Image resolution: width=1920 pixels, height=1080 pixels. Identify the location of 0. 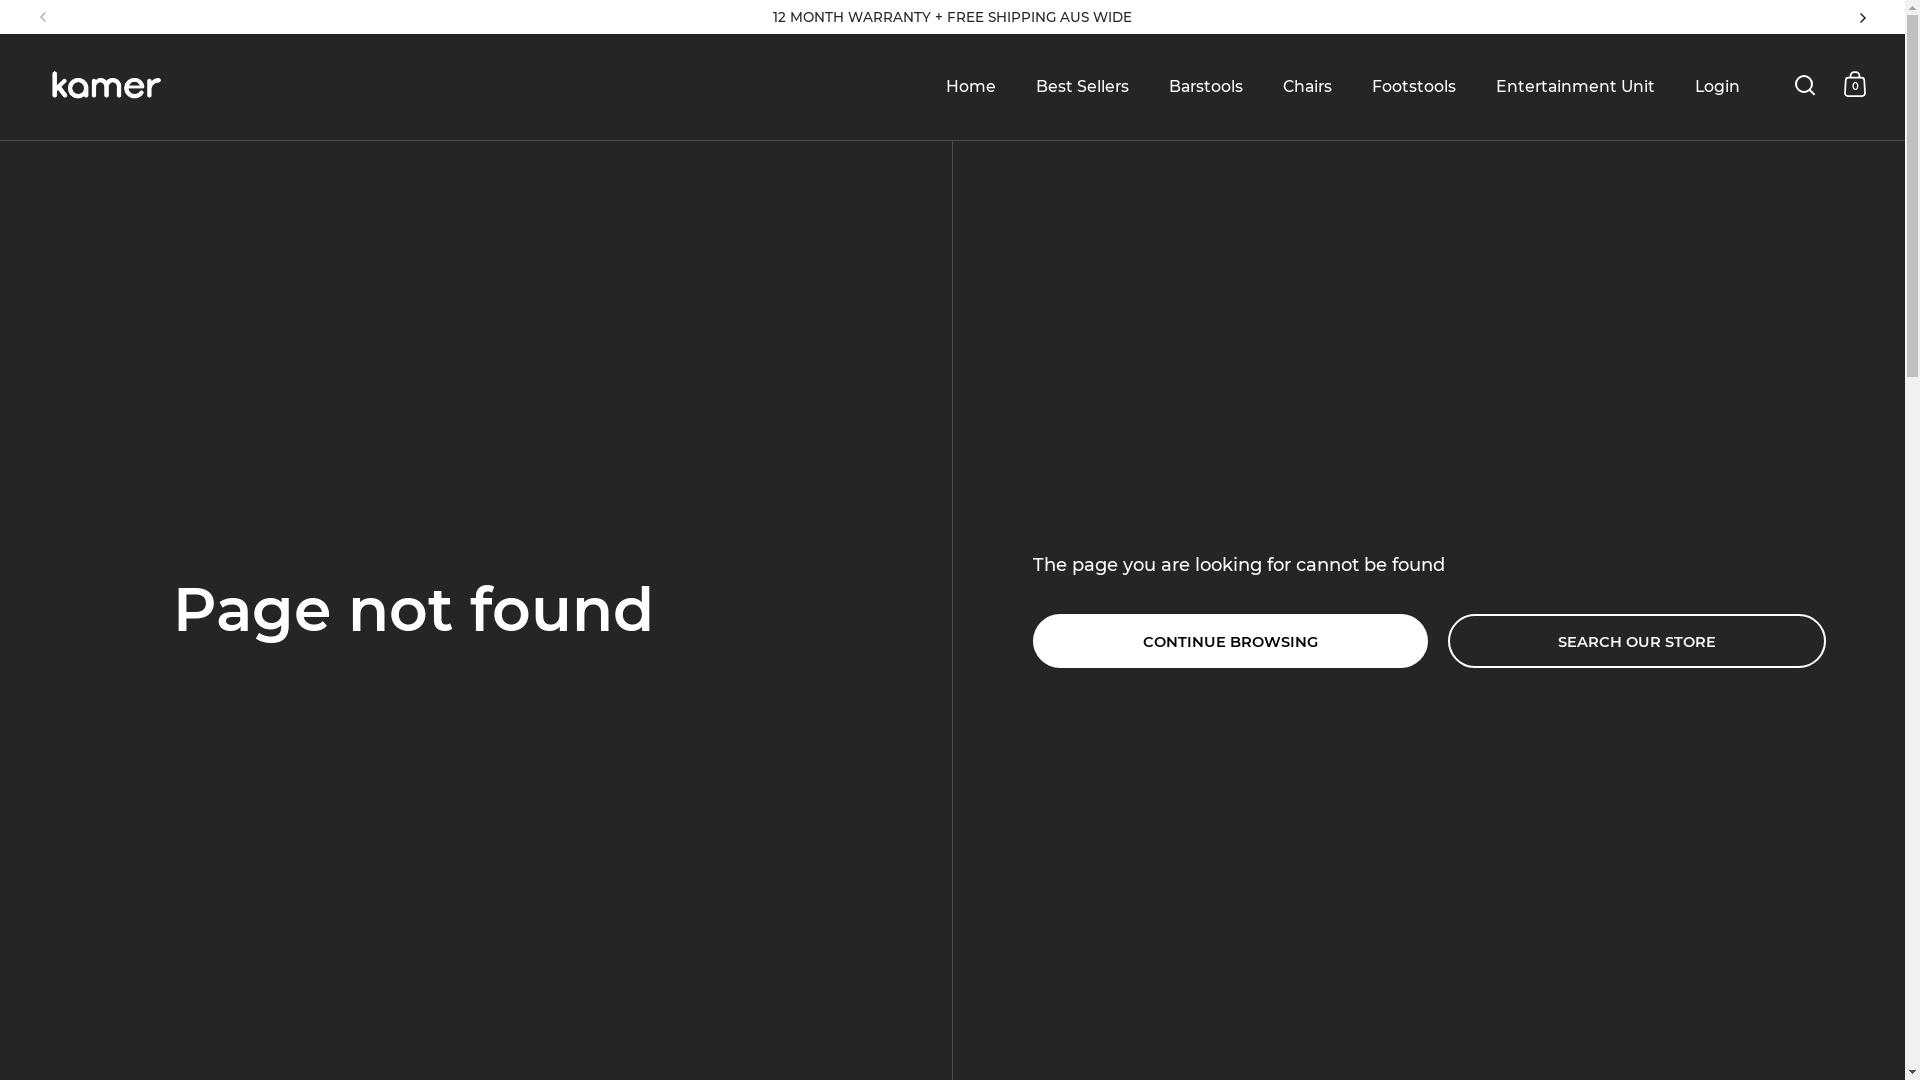
(1855, 84).